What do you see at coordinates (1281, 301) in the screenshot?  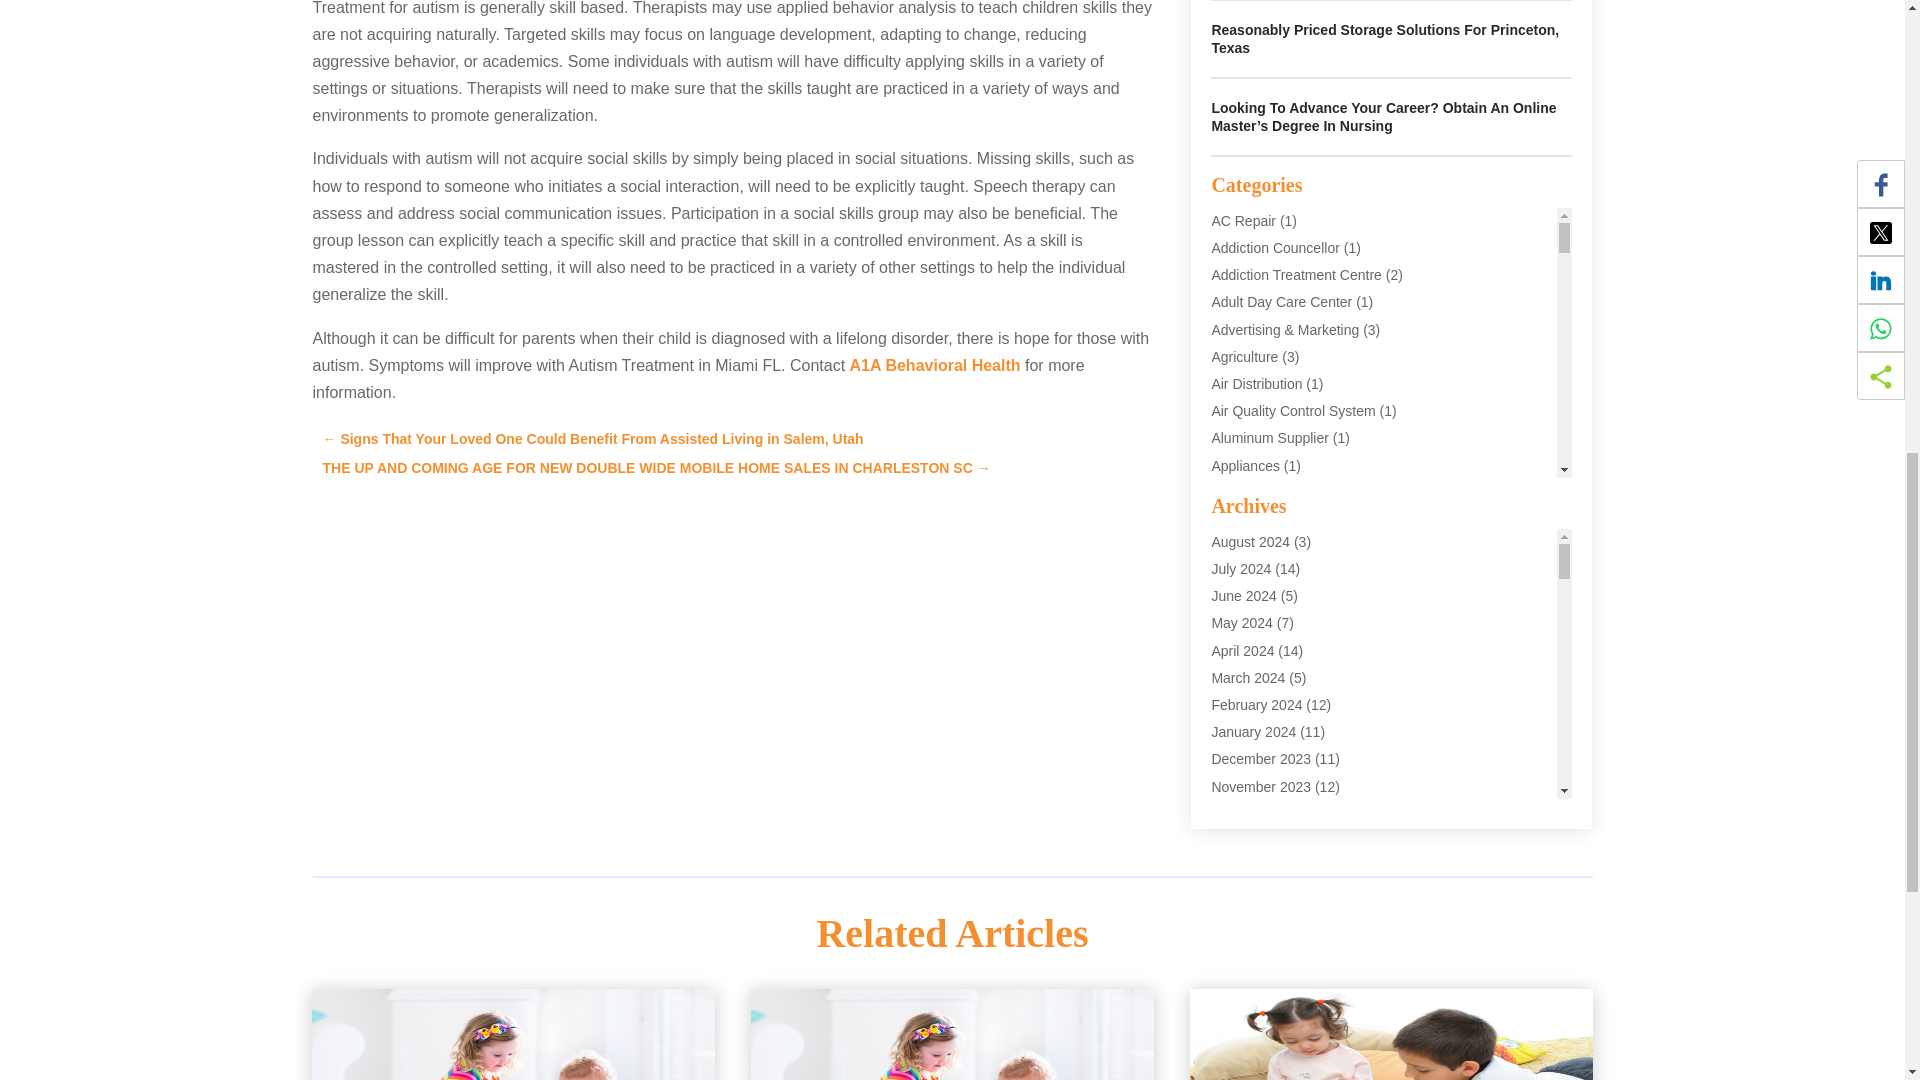 I see `Adult Day Care Center` at bounding box center [1281, 301].